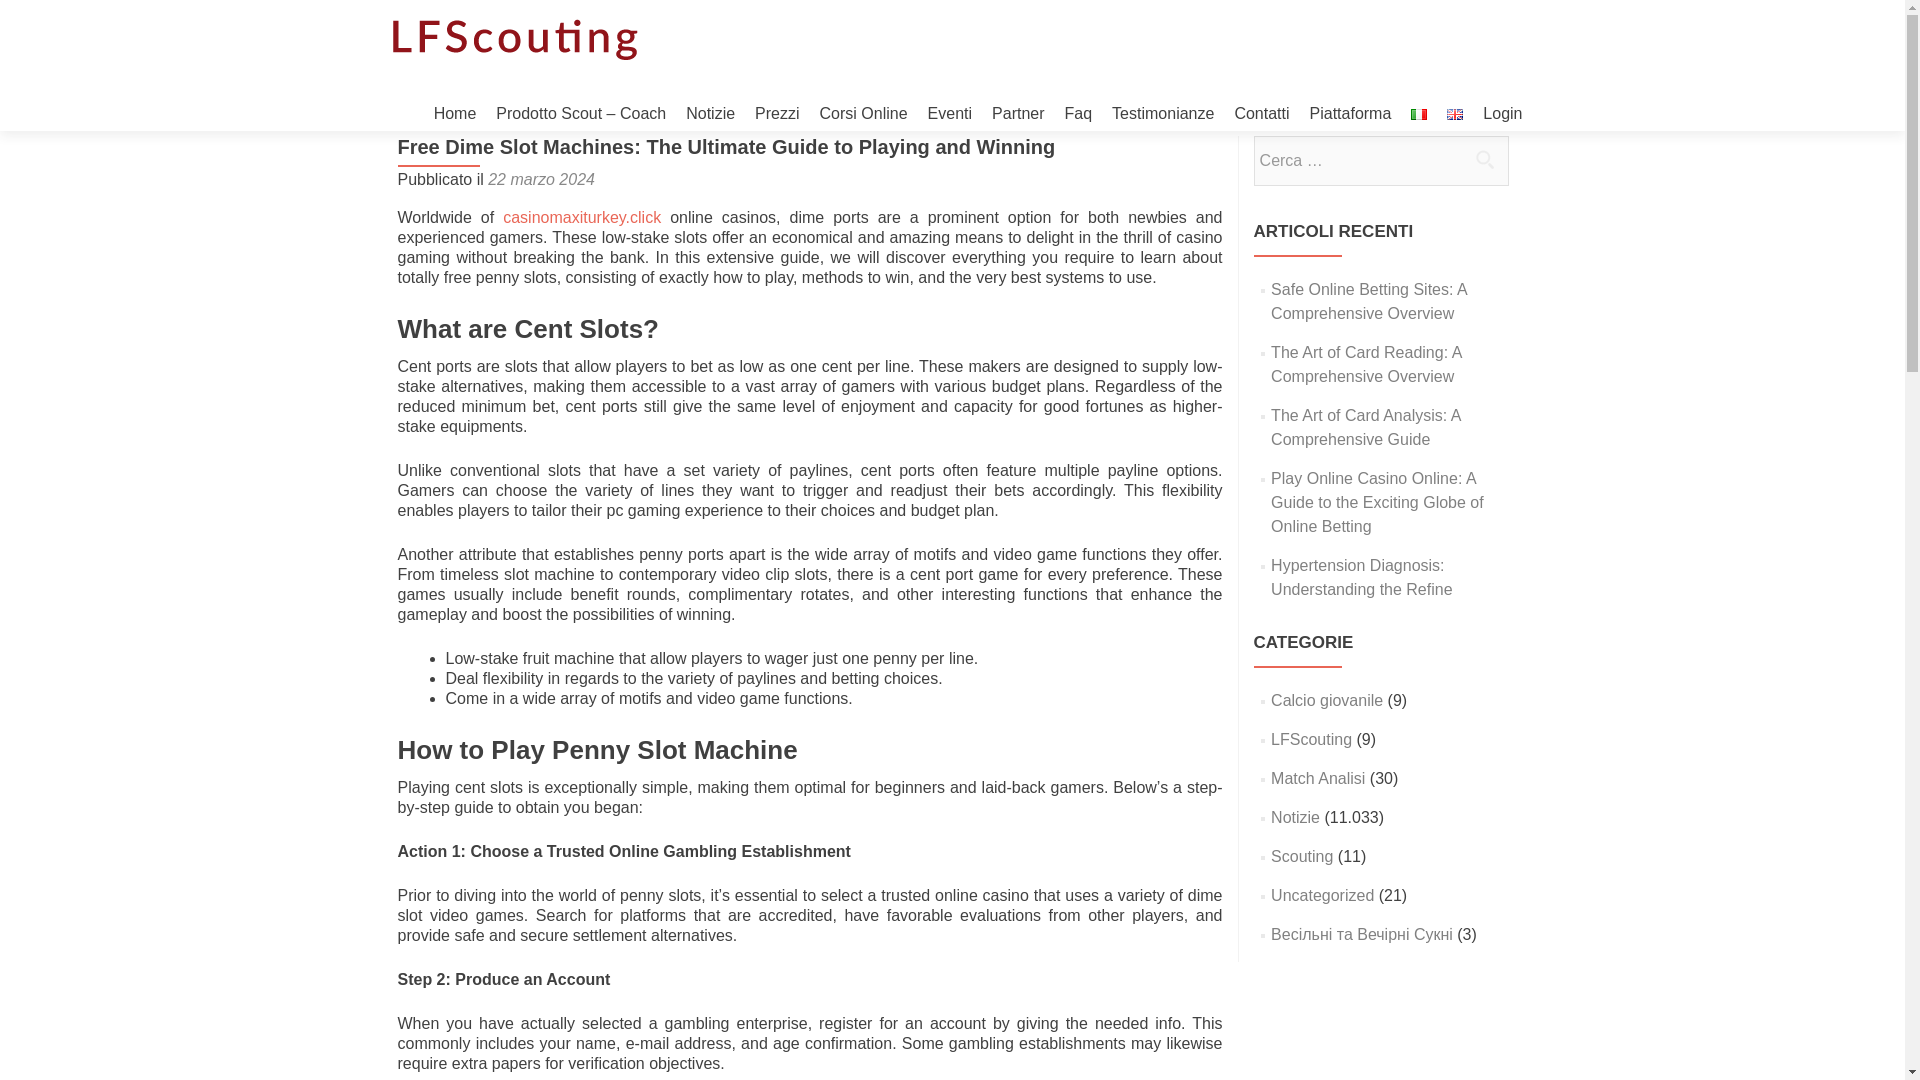  I want to click on English, so click(1455, 114).